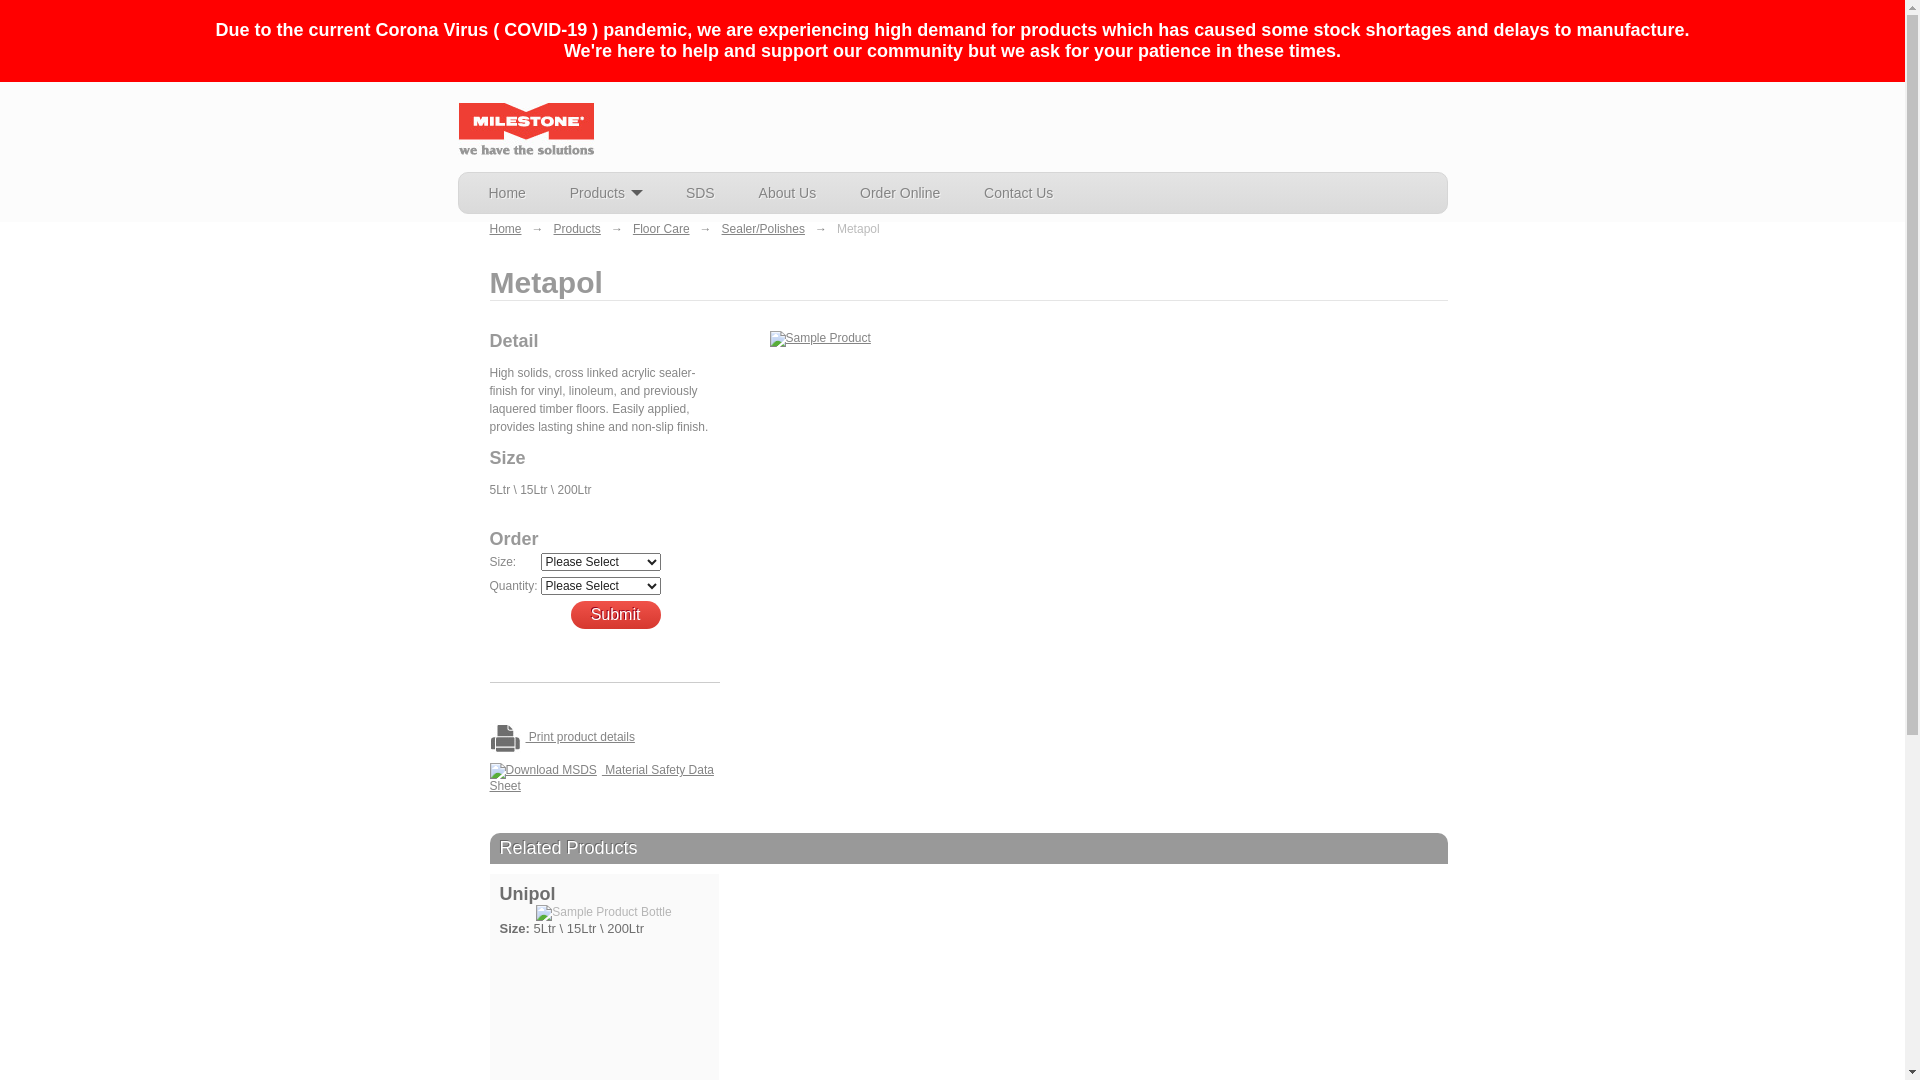  What do you see at coordinates (506, 229) in the screenshot?
I see `Home` at bounding box center [506, 229].